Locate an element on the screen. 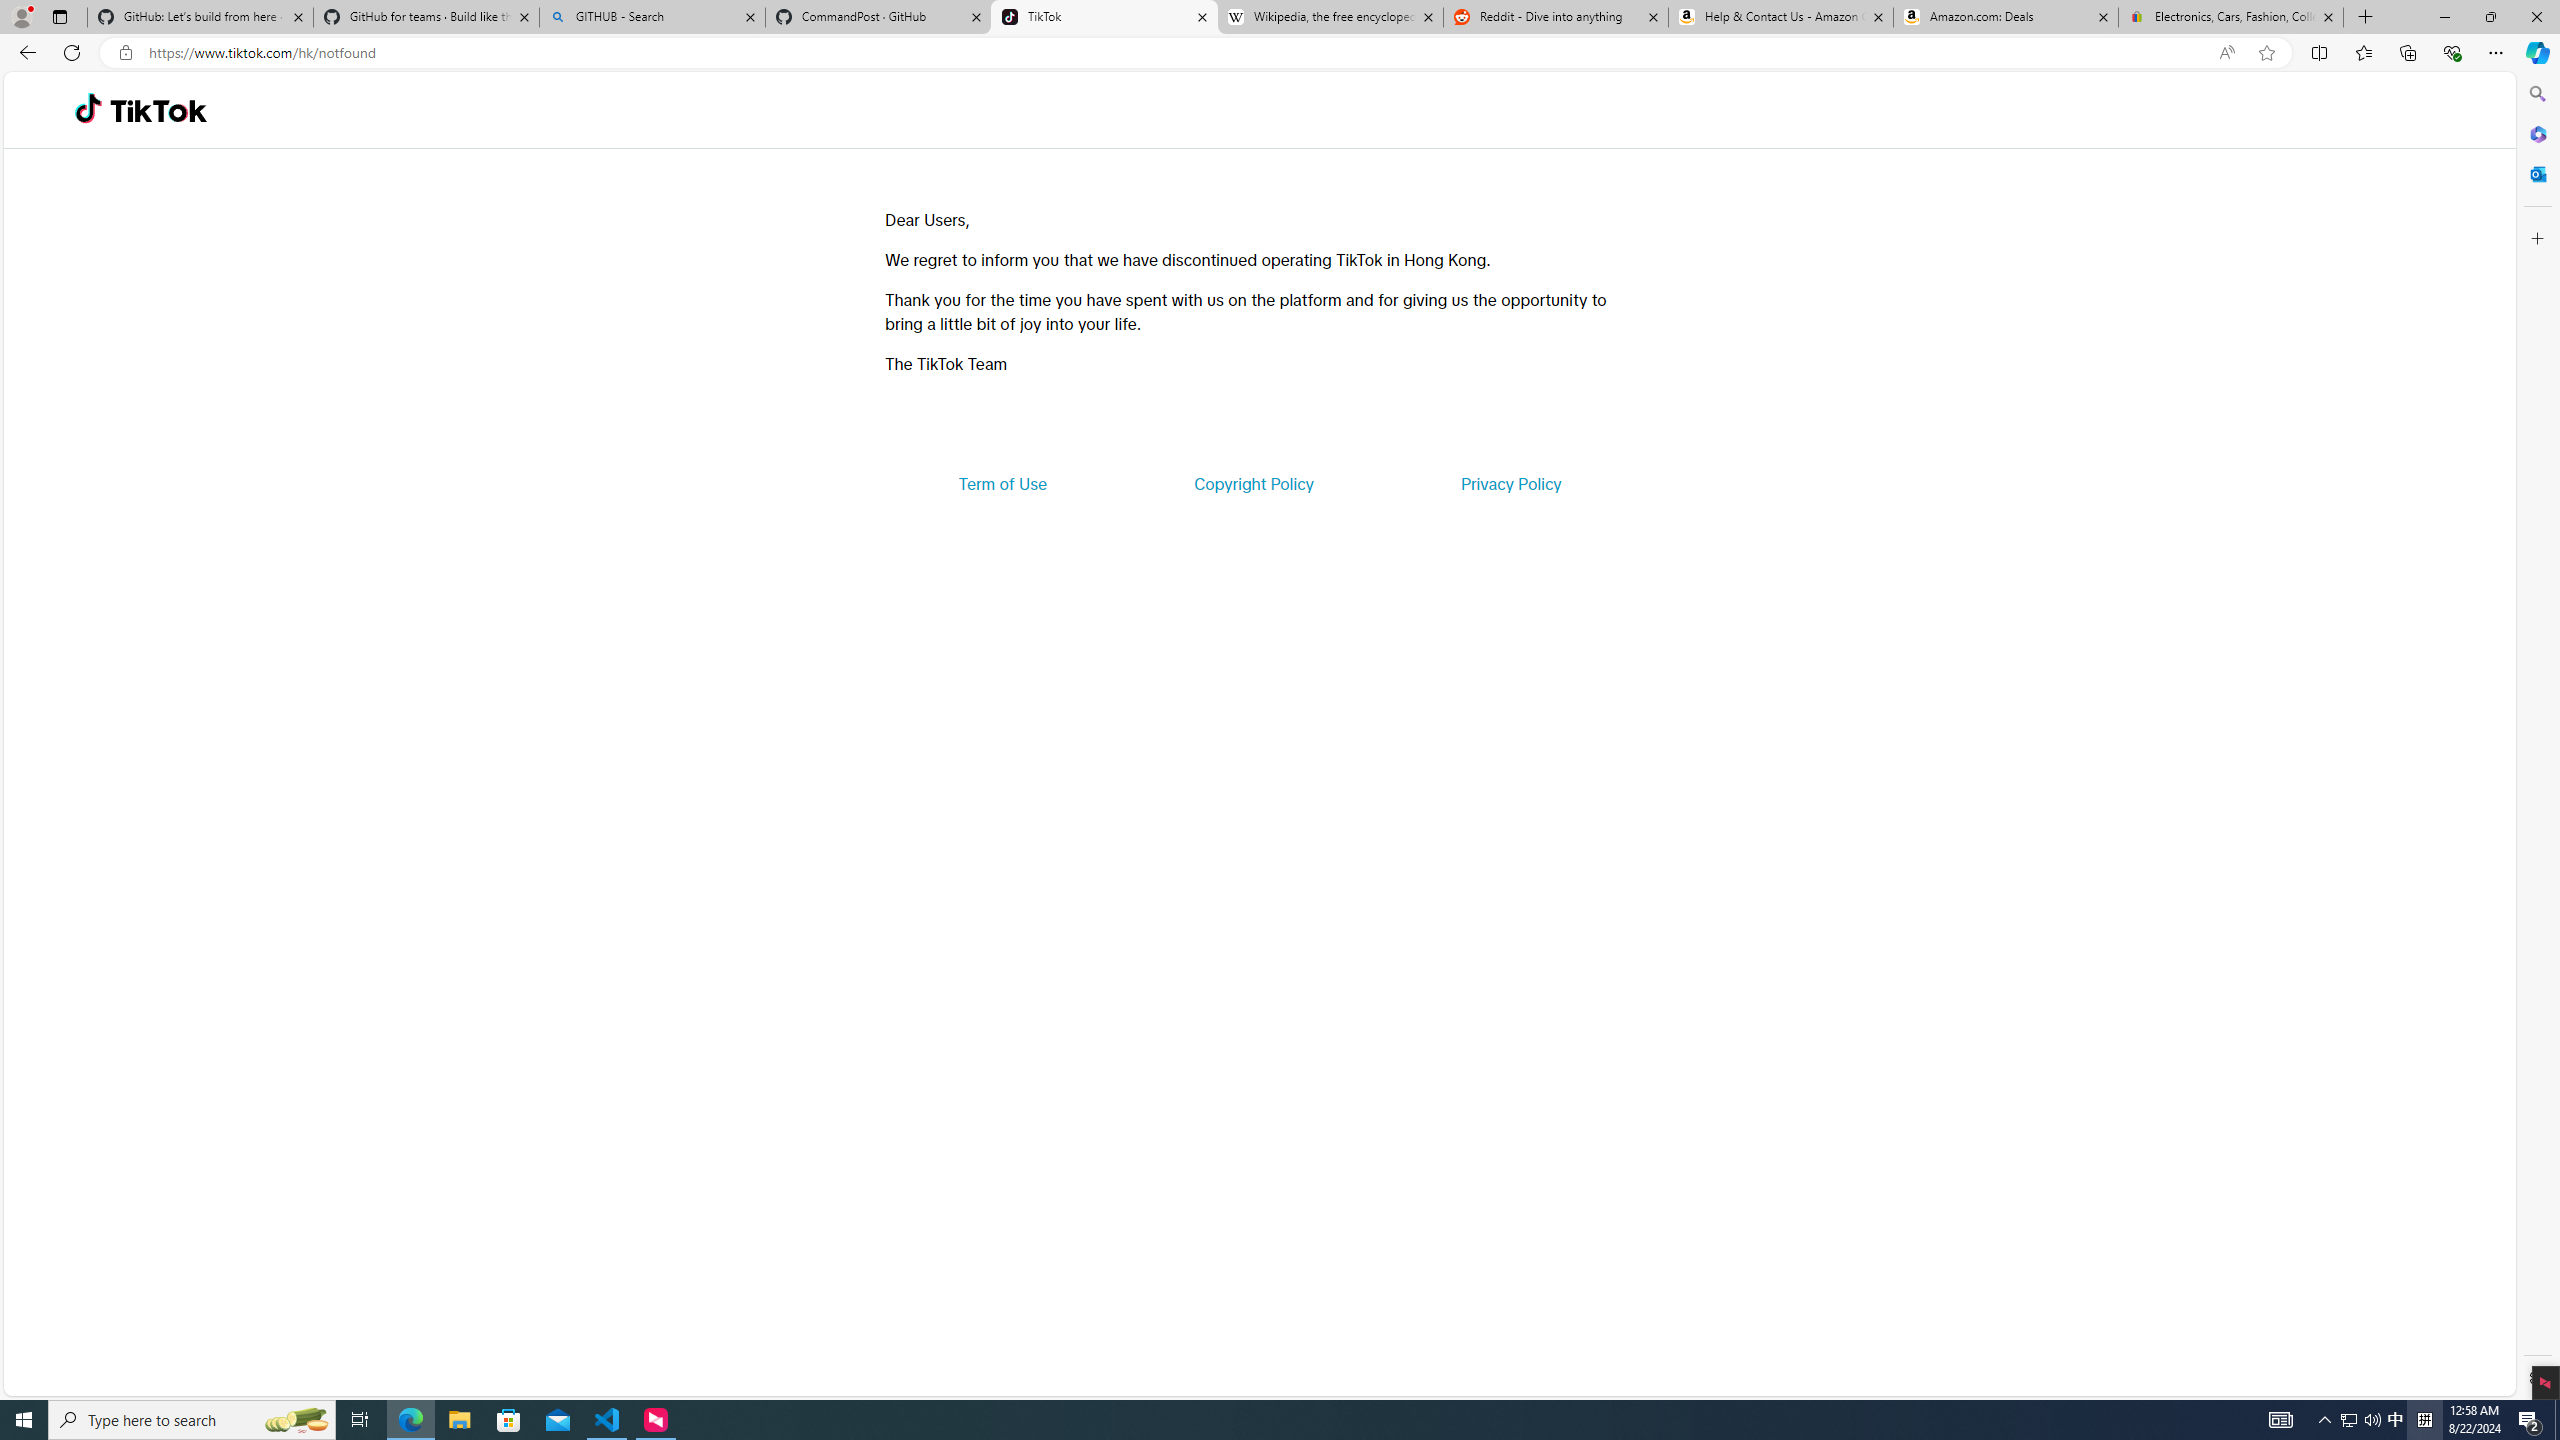 This screenshot has width=2560, height=1440. TikTok is located at coordinates (158, 110).